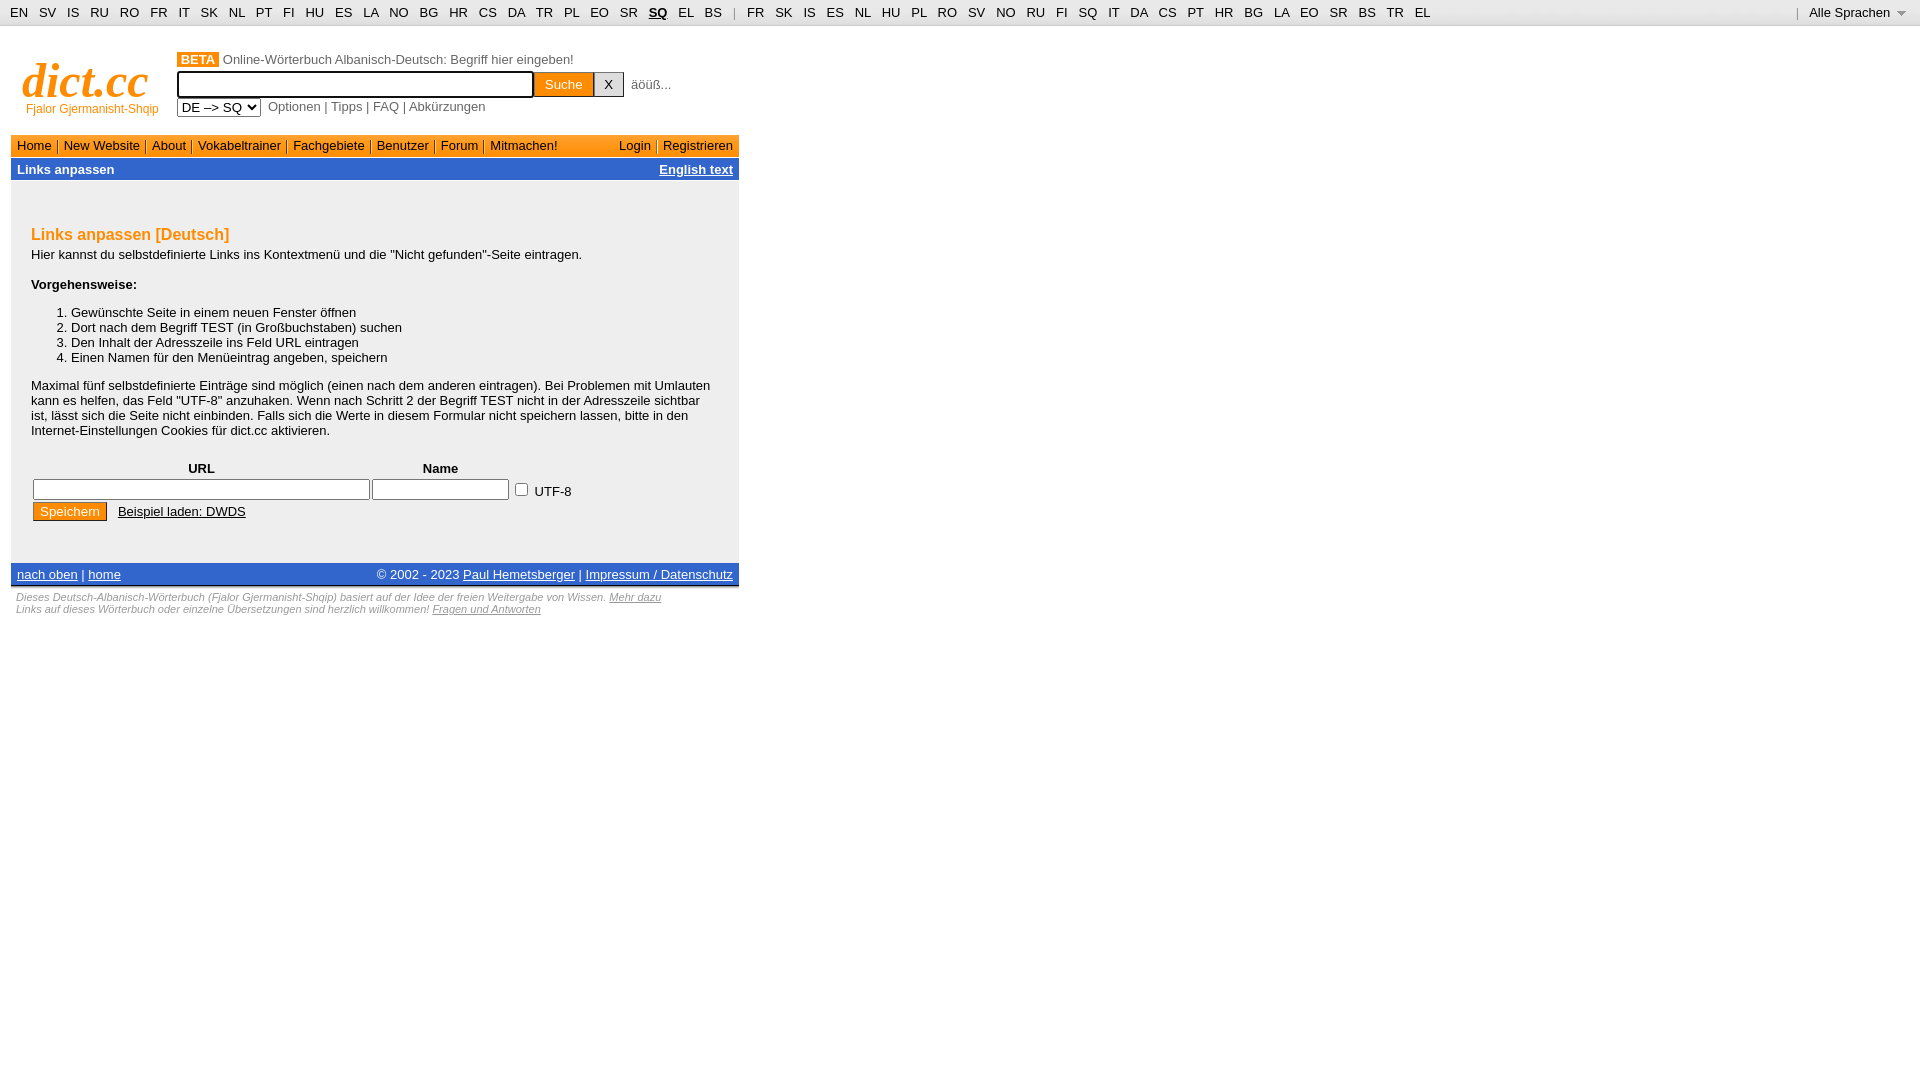  Describe the element at coordinates (1088, 12) in the screenshot. I see `SQ` at that location.